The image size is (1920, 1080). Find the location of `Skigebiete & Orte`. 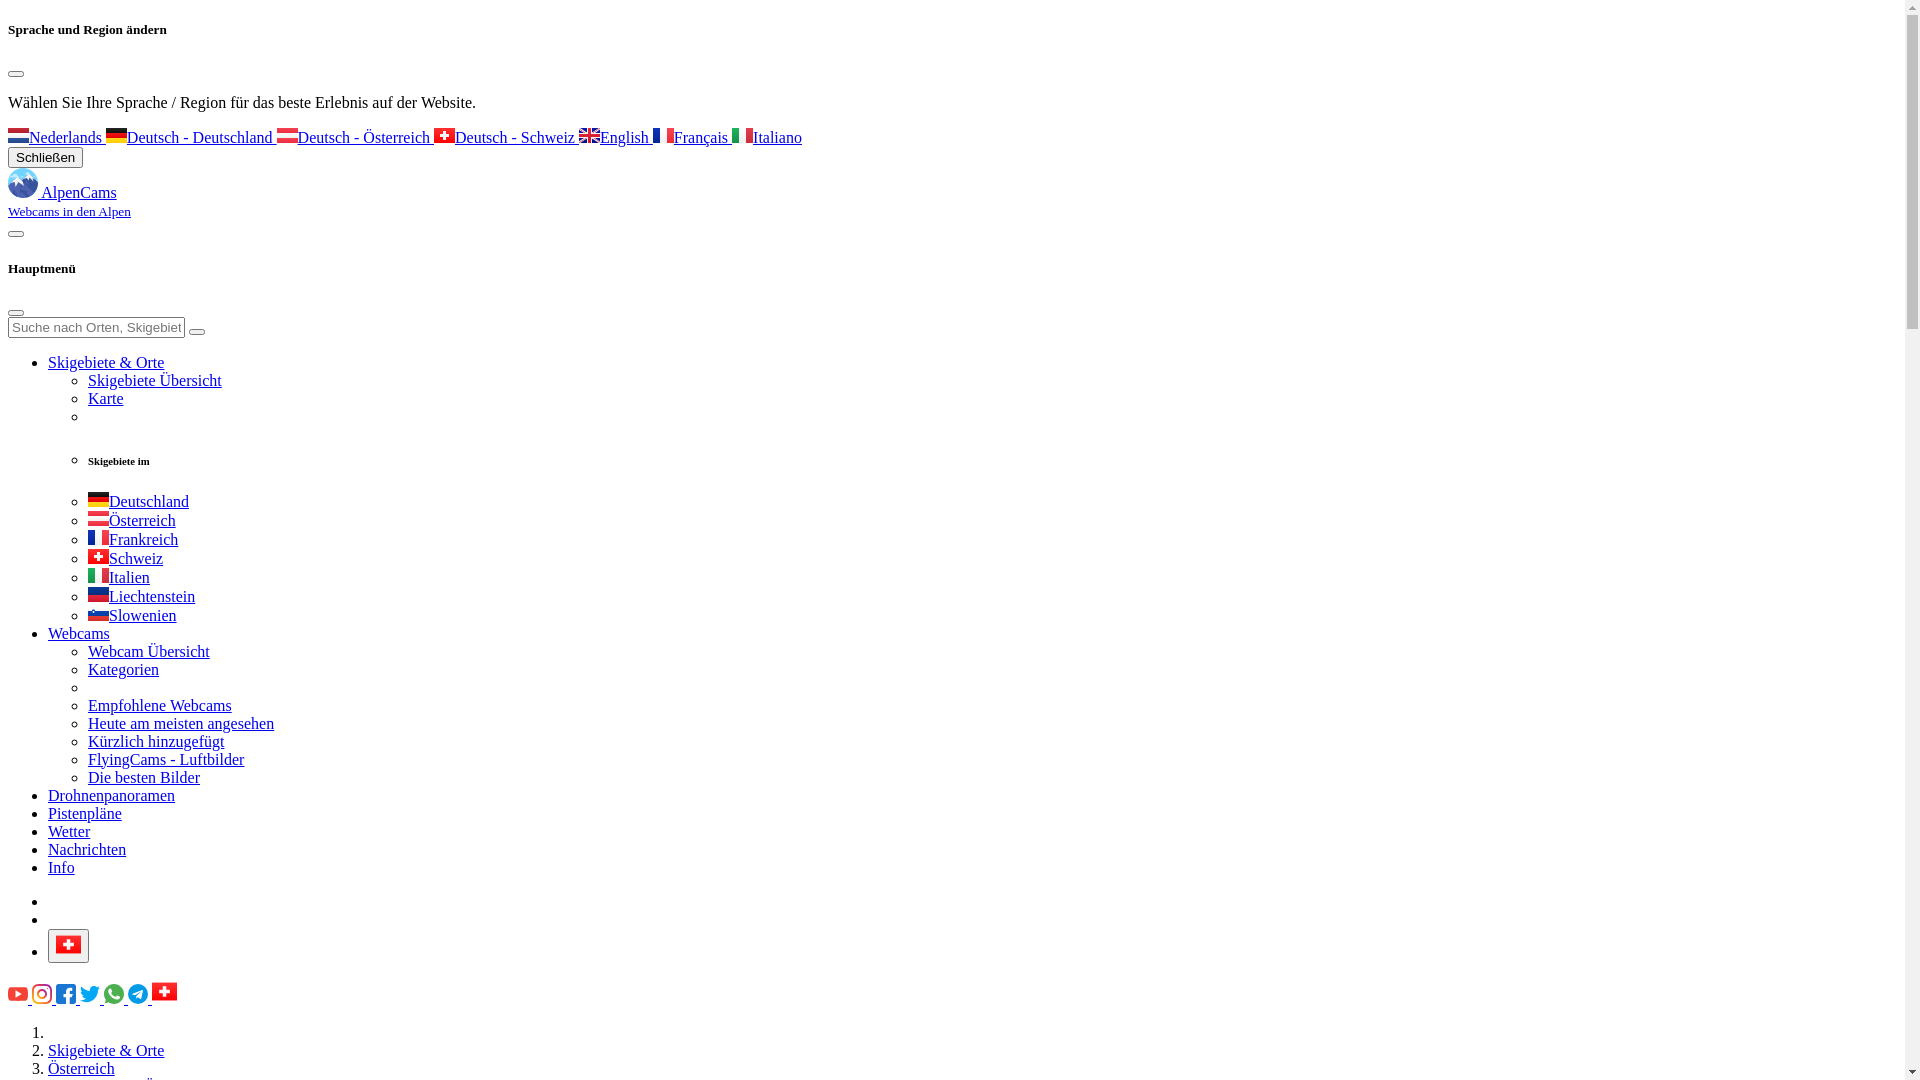

Skigebiete & Orte is located at coordinates (106, 1050).